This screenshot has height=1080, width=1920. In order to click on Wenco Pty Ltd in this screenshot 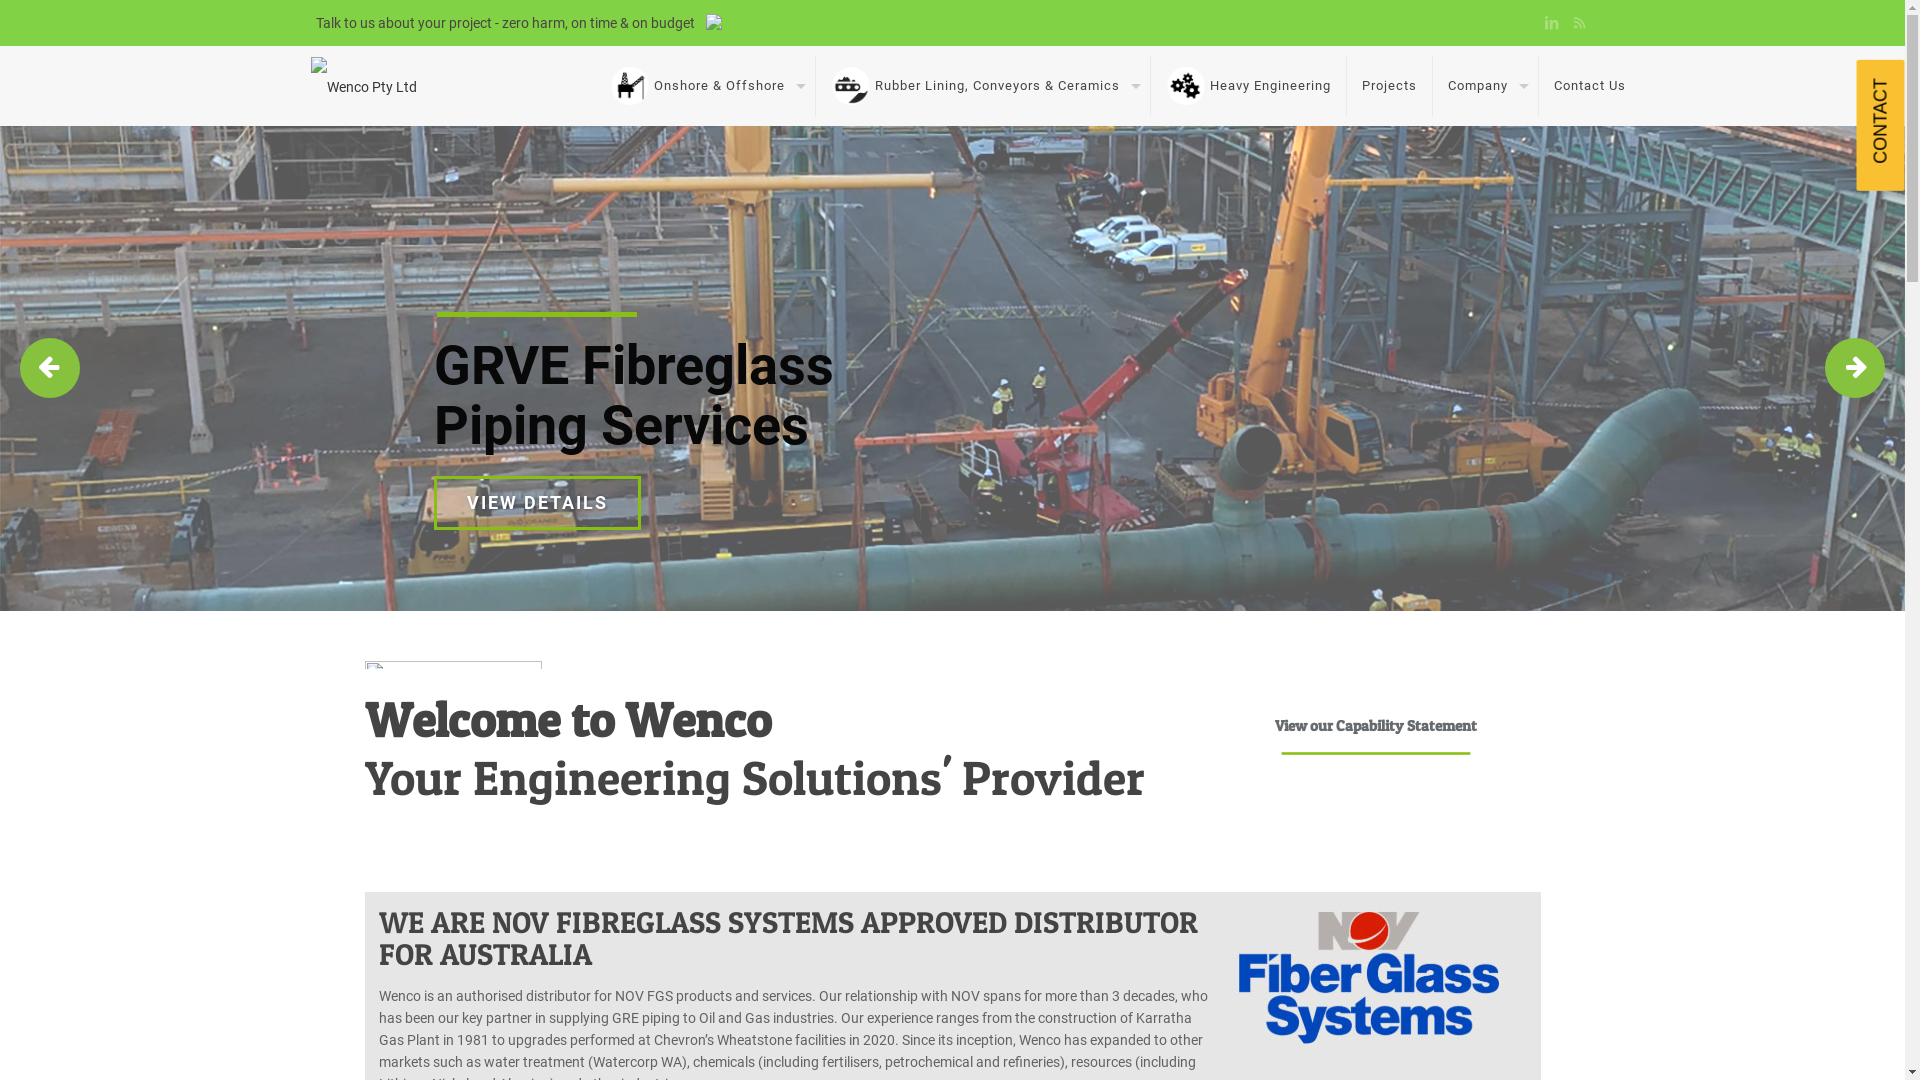, I will do `click(364, 86)`.